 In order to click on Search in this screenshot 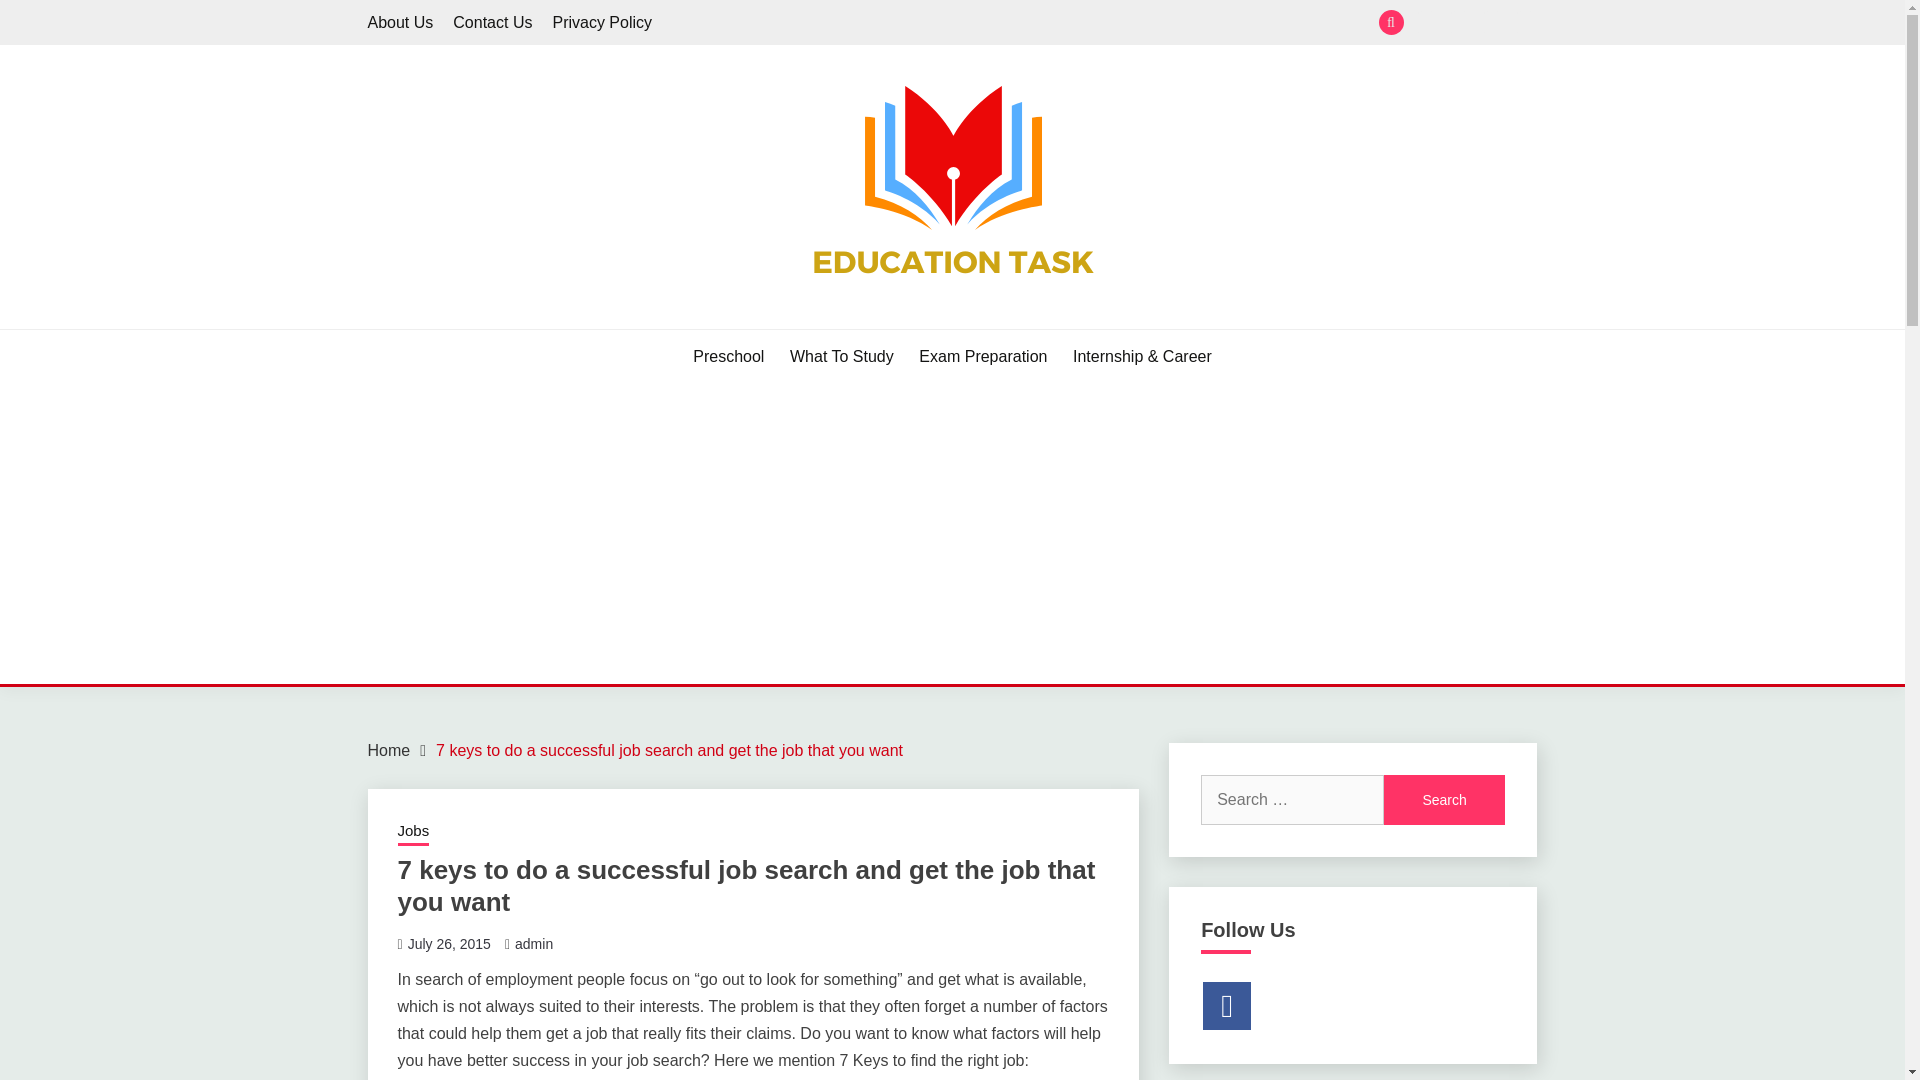, I will do `click(1444, 800)`.